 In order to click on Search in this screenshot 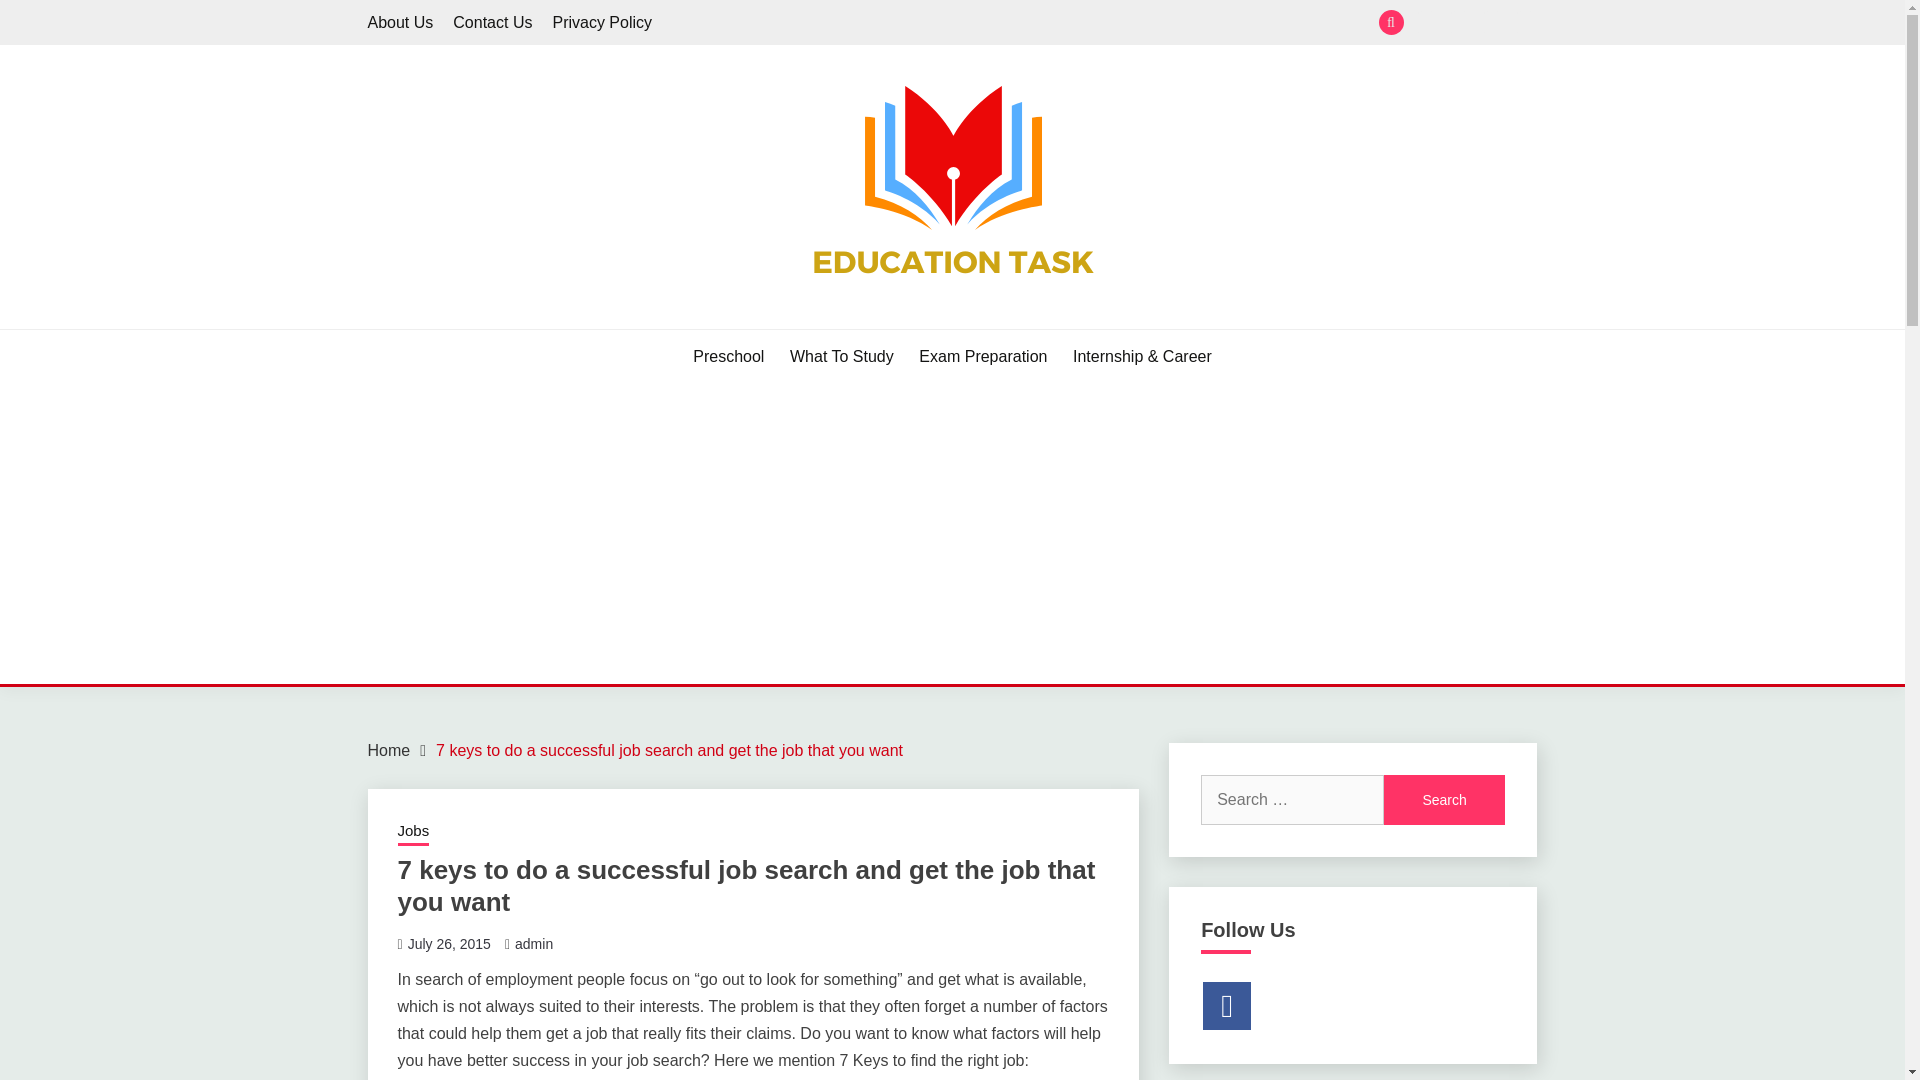, I will do `click(1444, 800)`.